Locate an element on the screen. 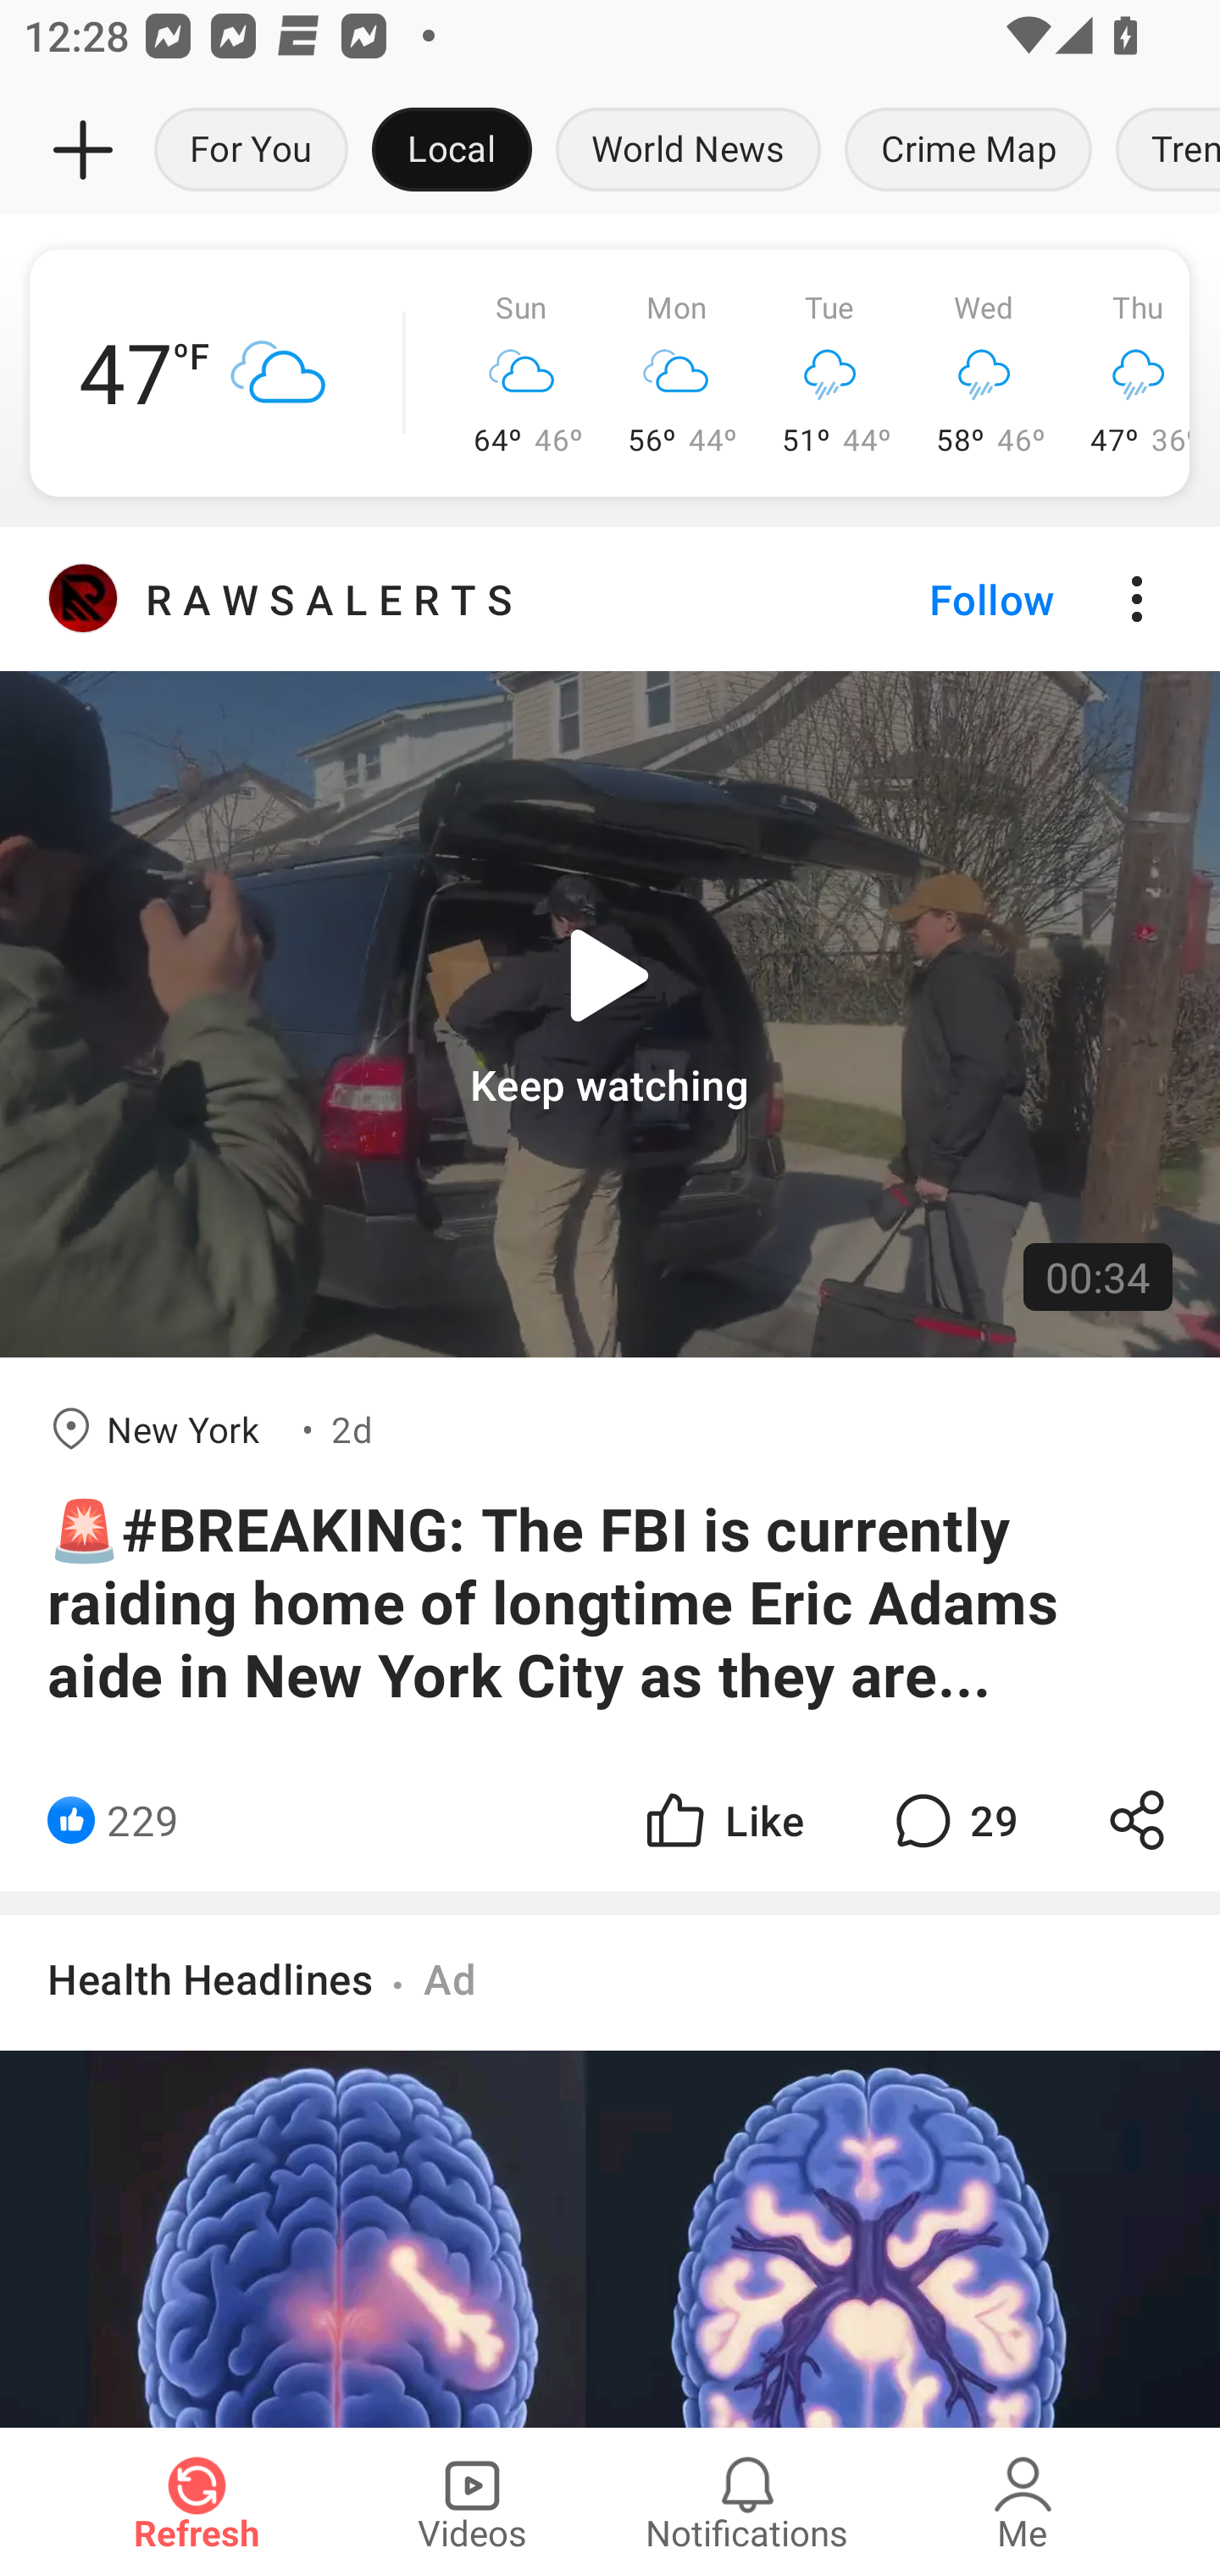  Me is located at coordinates (1023, 2501).